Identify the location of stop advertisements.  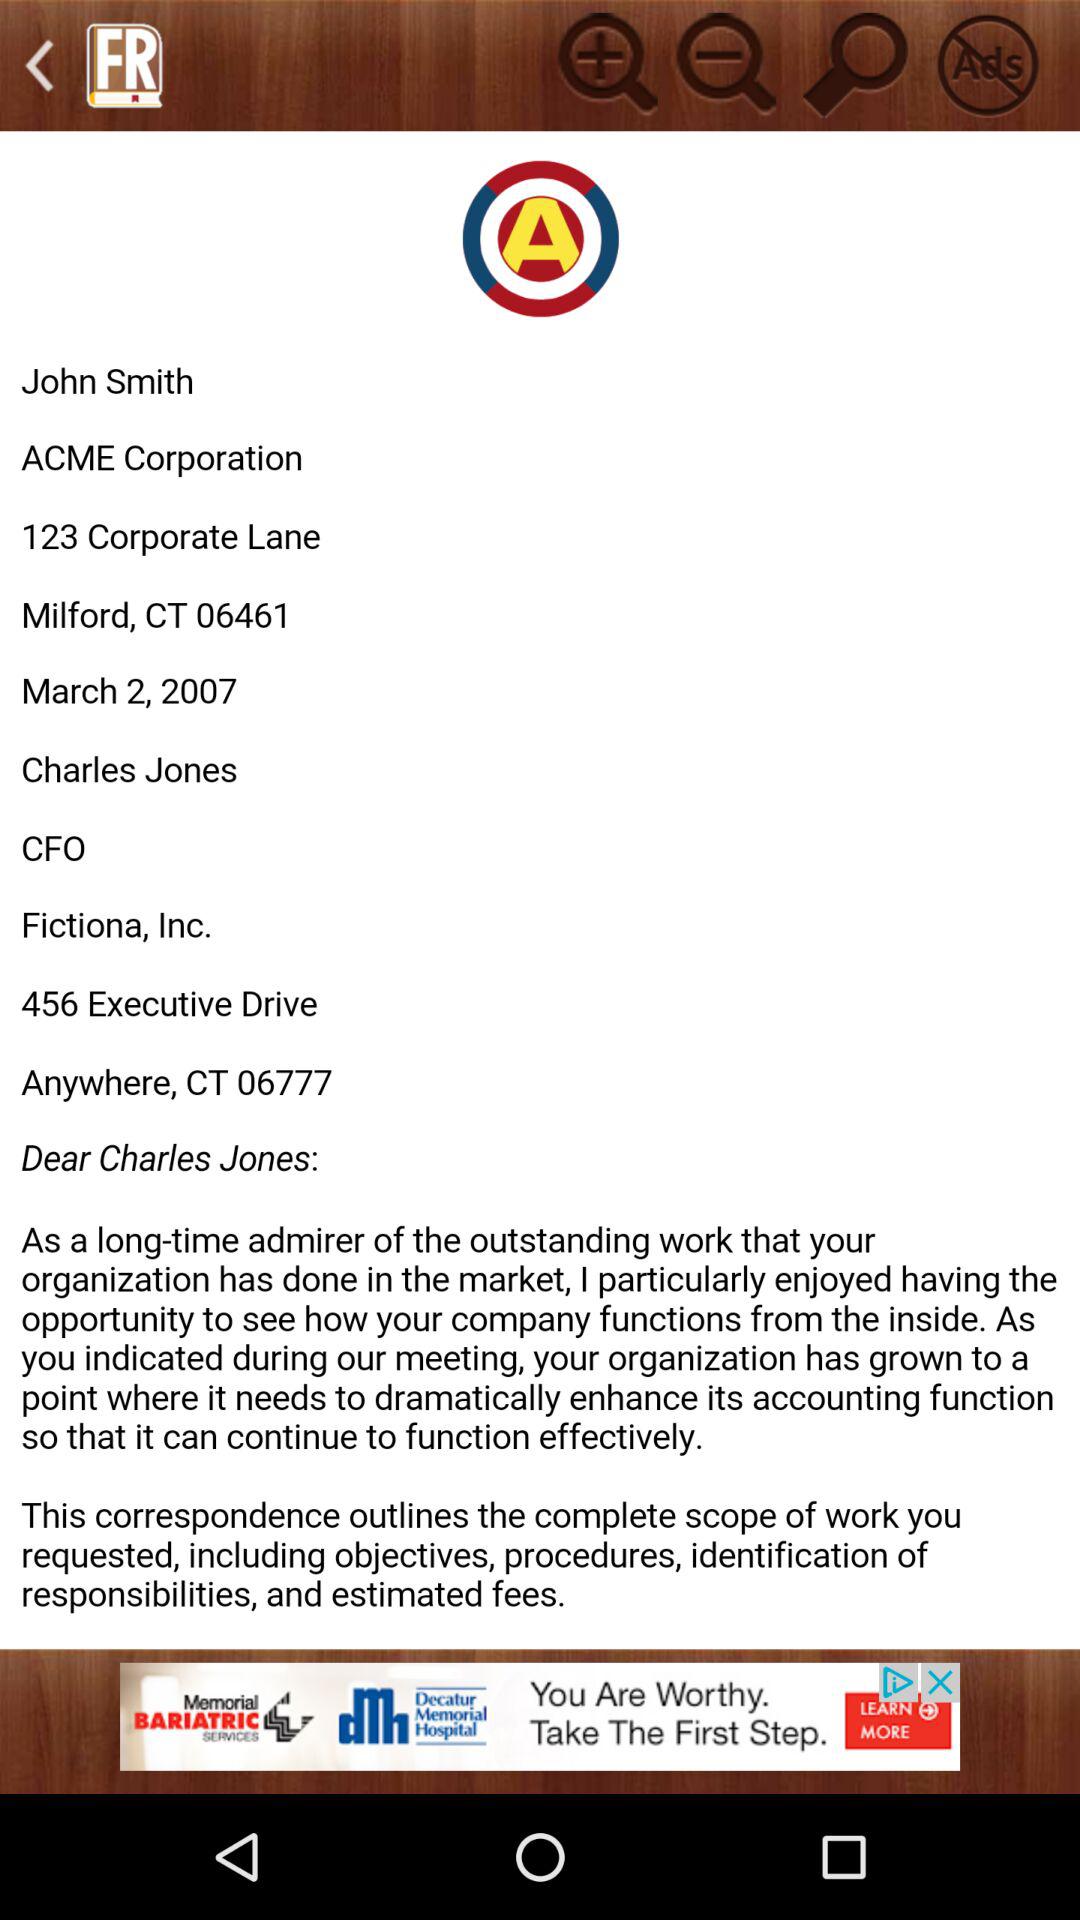
(988, 64).